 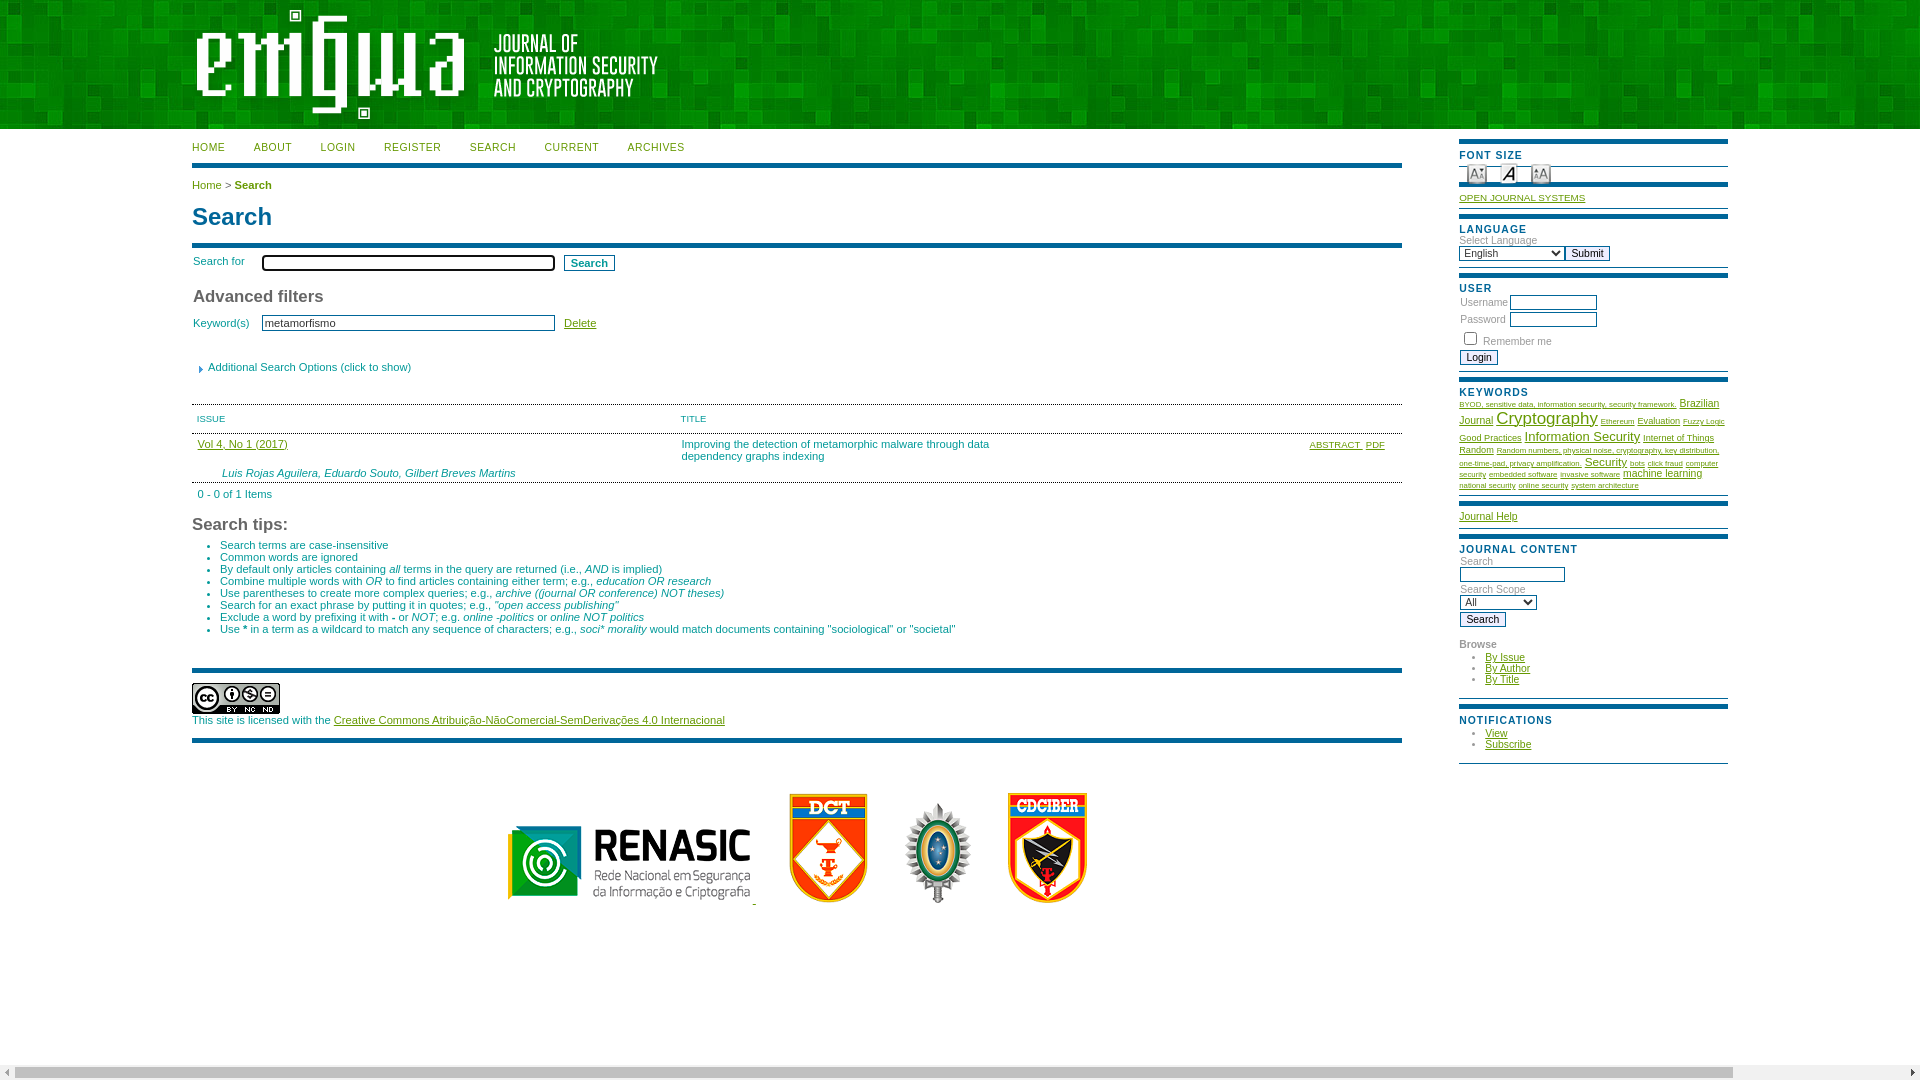 I want to click on SEARCH, so click(x=493, y=148).